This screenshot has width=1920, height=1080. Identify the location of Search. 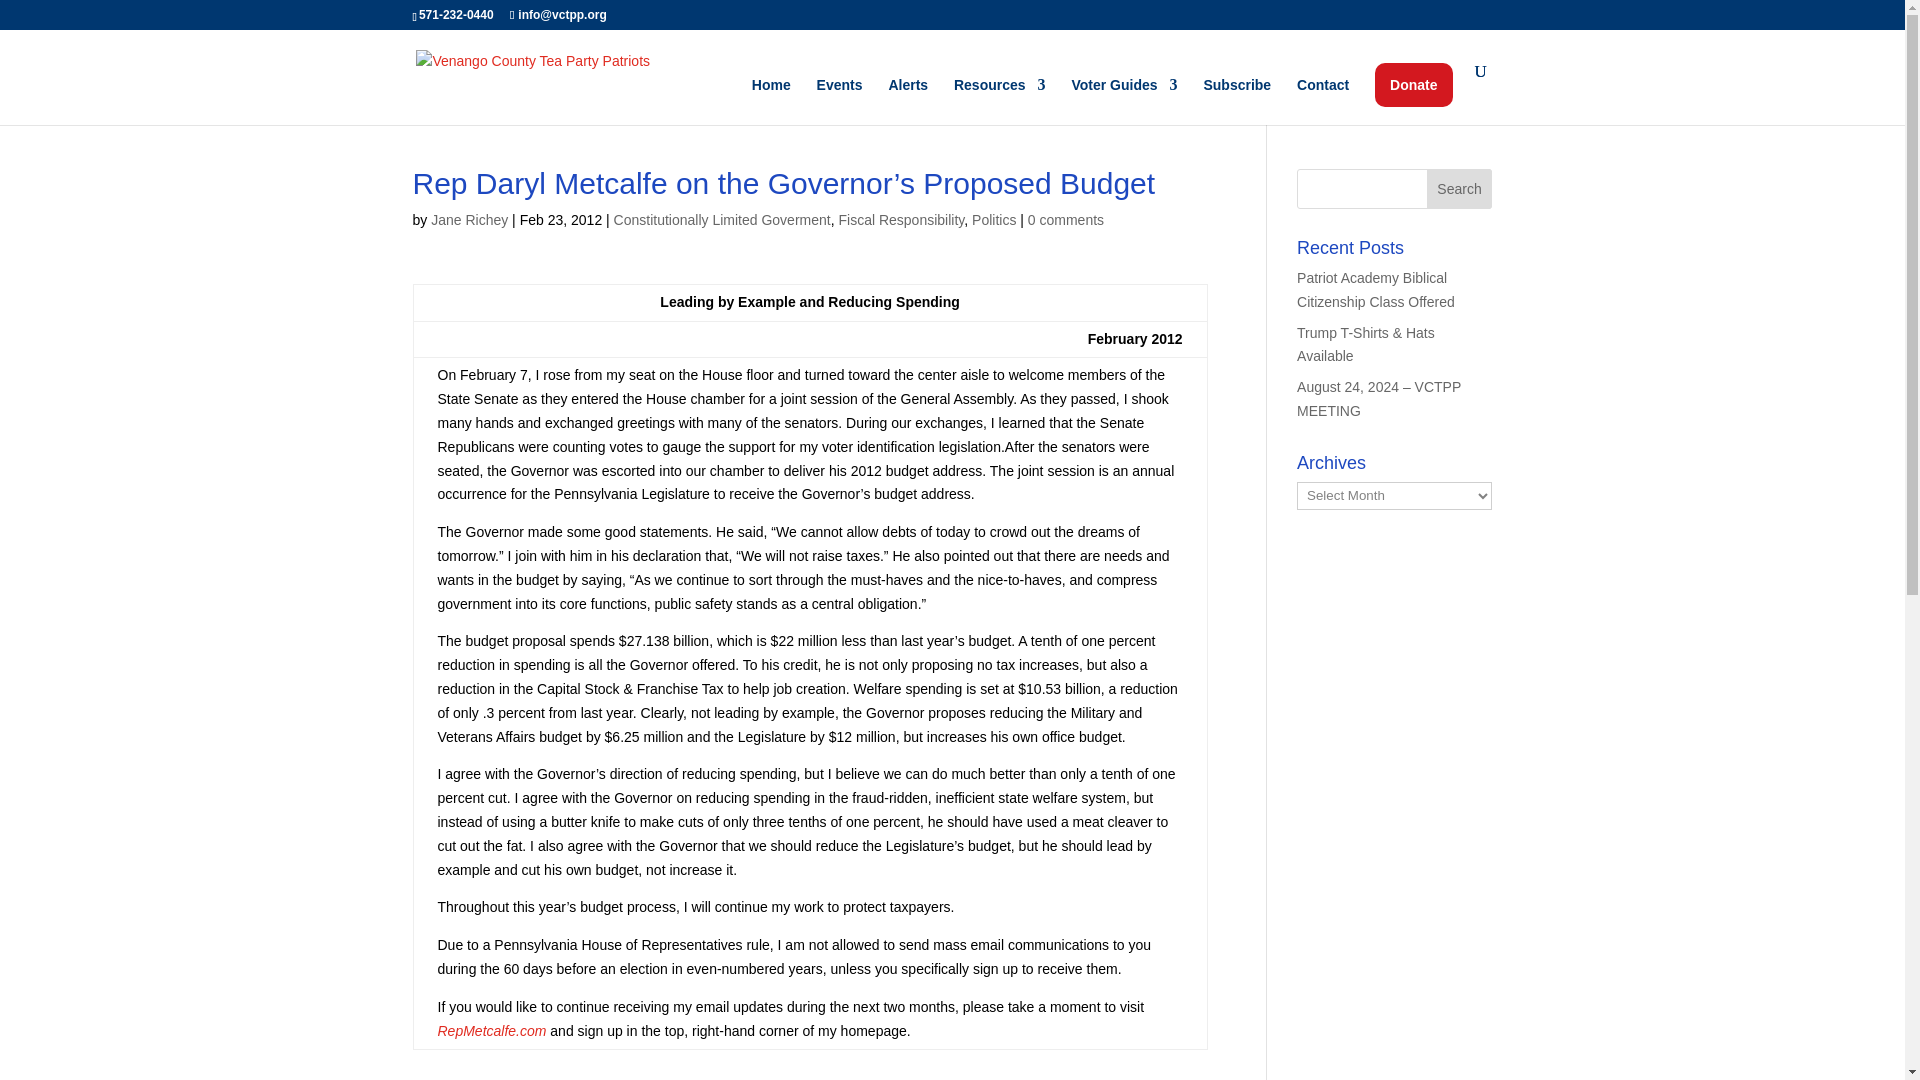
(1460, 188).